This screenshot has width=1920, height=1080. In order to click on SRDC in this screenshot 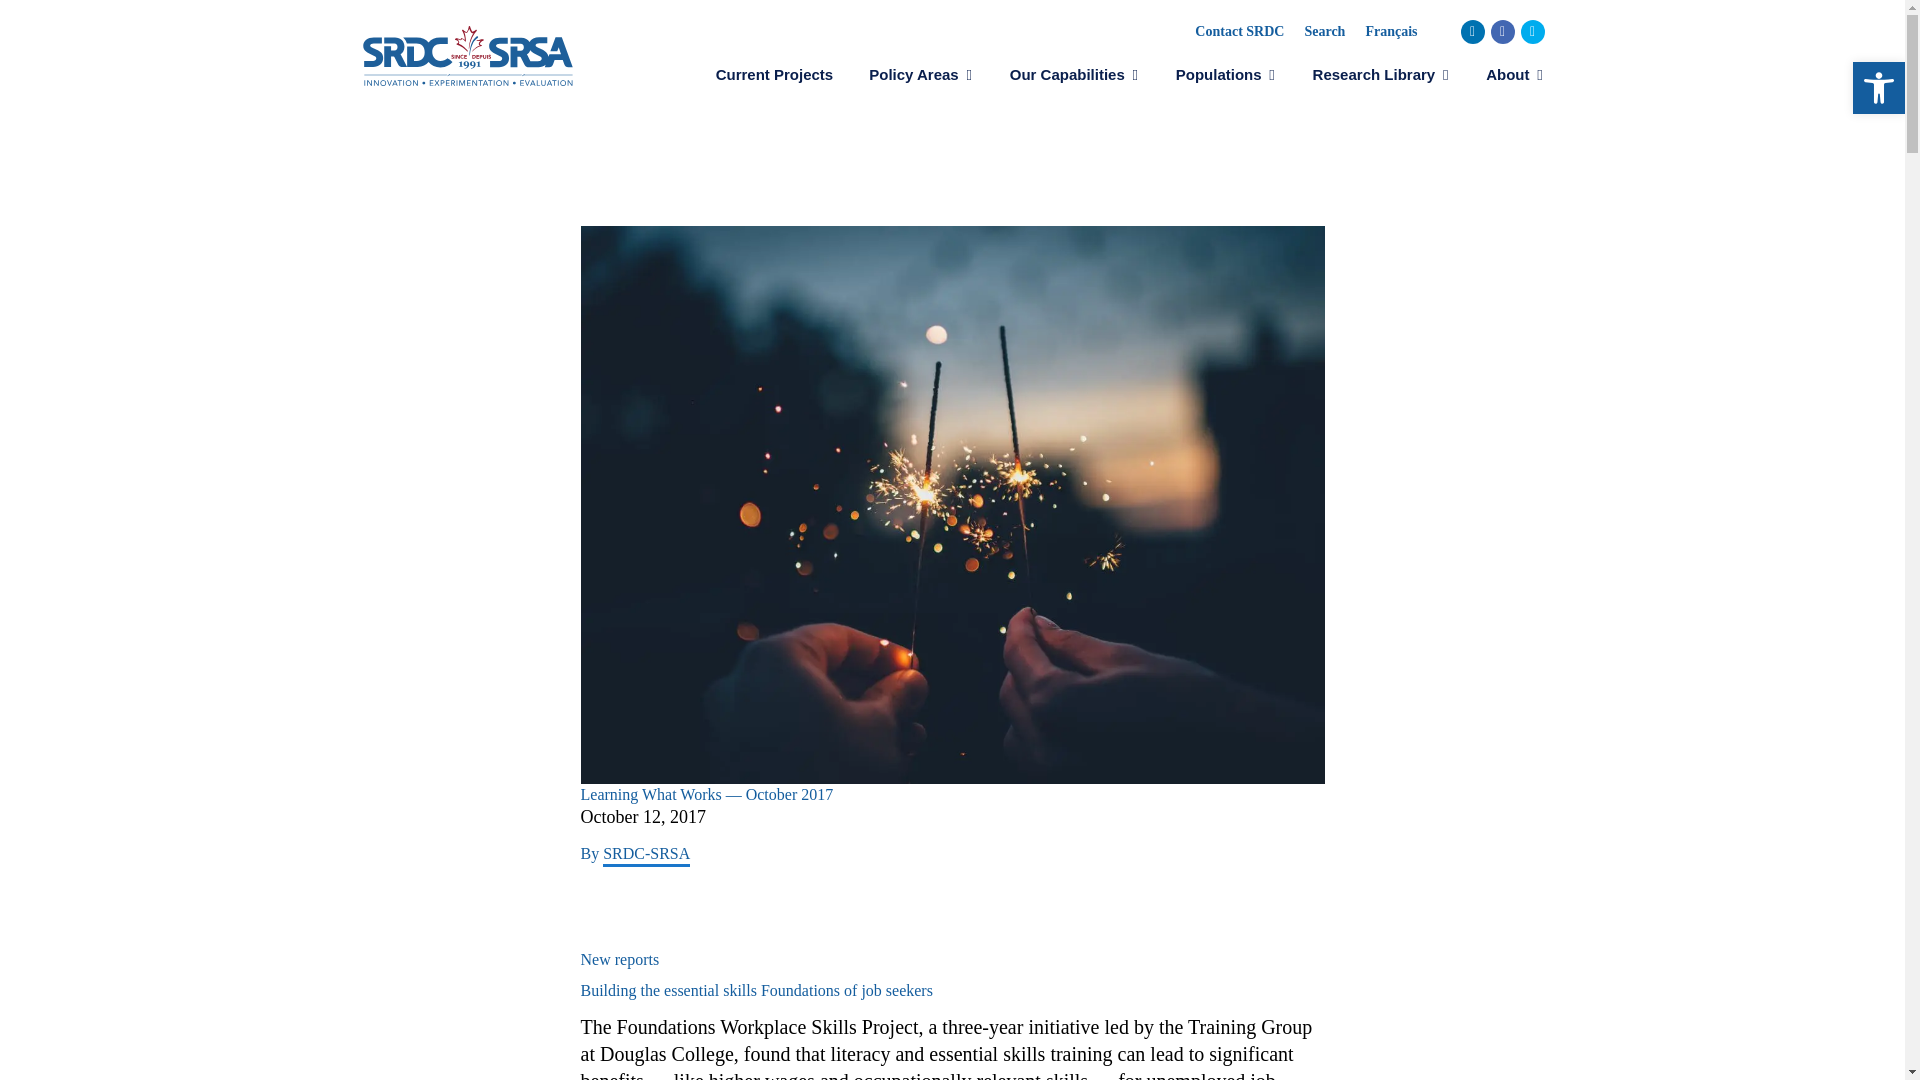, I will do `click(467, 54)`.